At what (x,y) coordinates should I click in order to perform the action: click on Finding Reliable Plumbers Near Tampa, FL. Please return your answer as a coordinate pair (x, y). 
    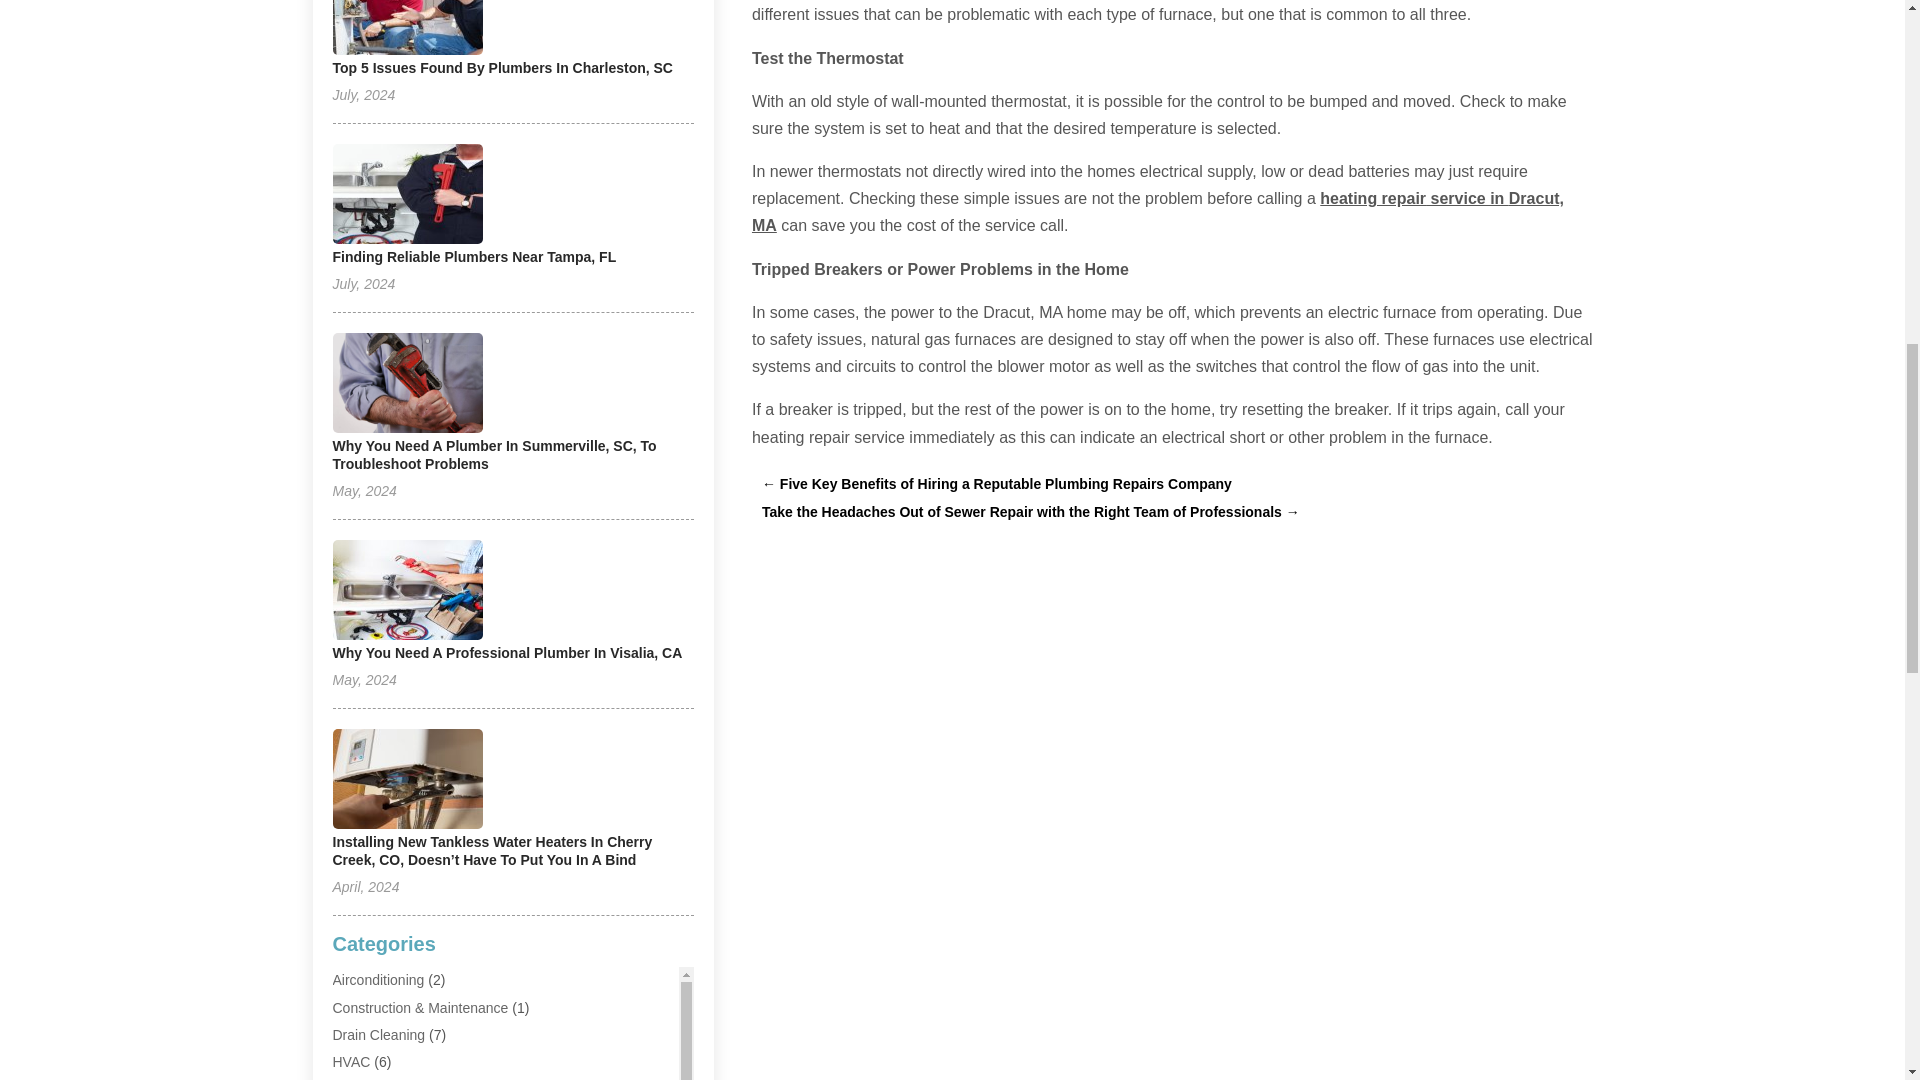
    Looking at the image, I should click on (474, 256).